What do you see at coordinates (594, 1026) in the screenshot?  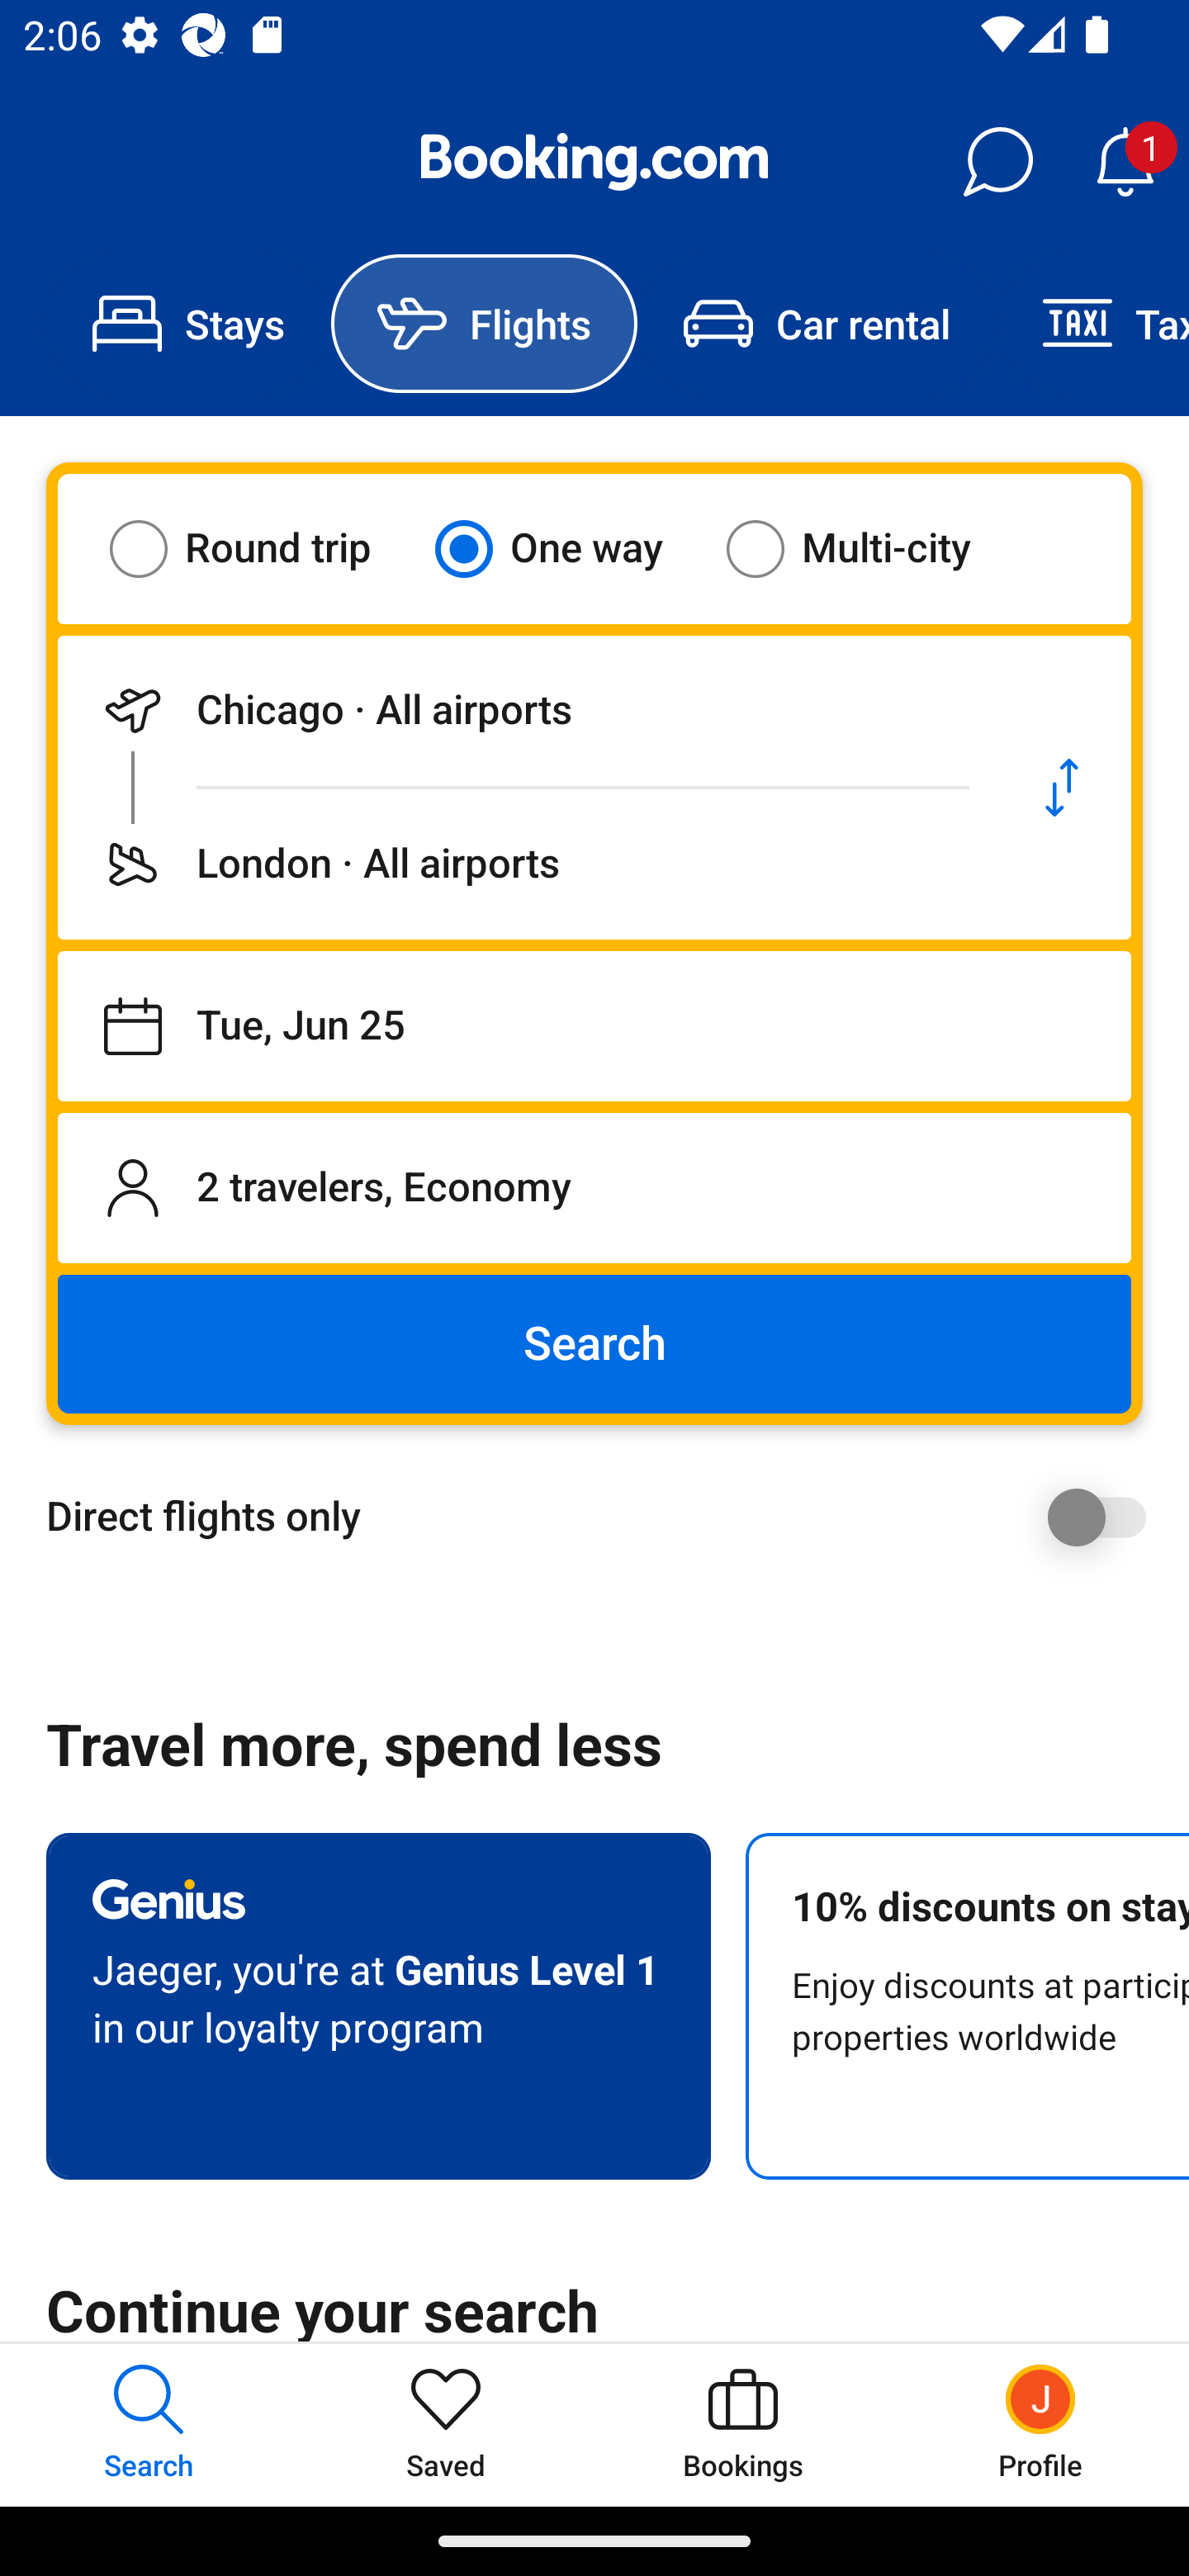 I see `Departing on Tue, Jun 25` at bounding box center [594, 1026].